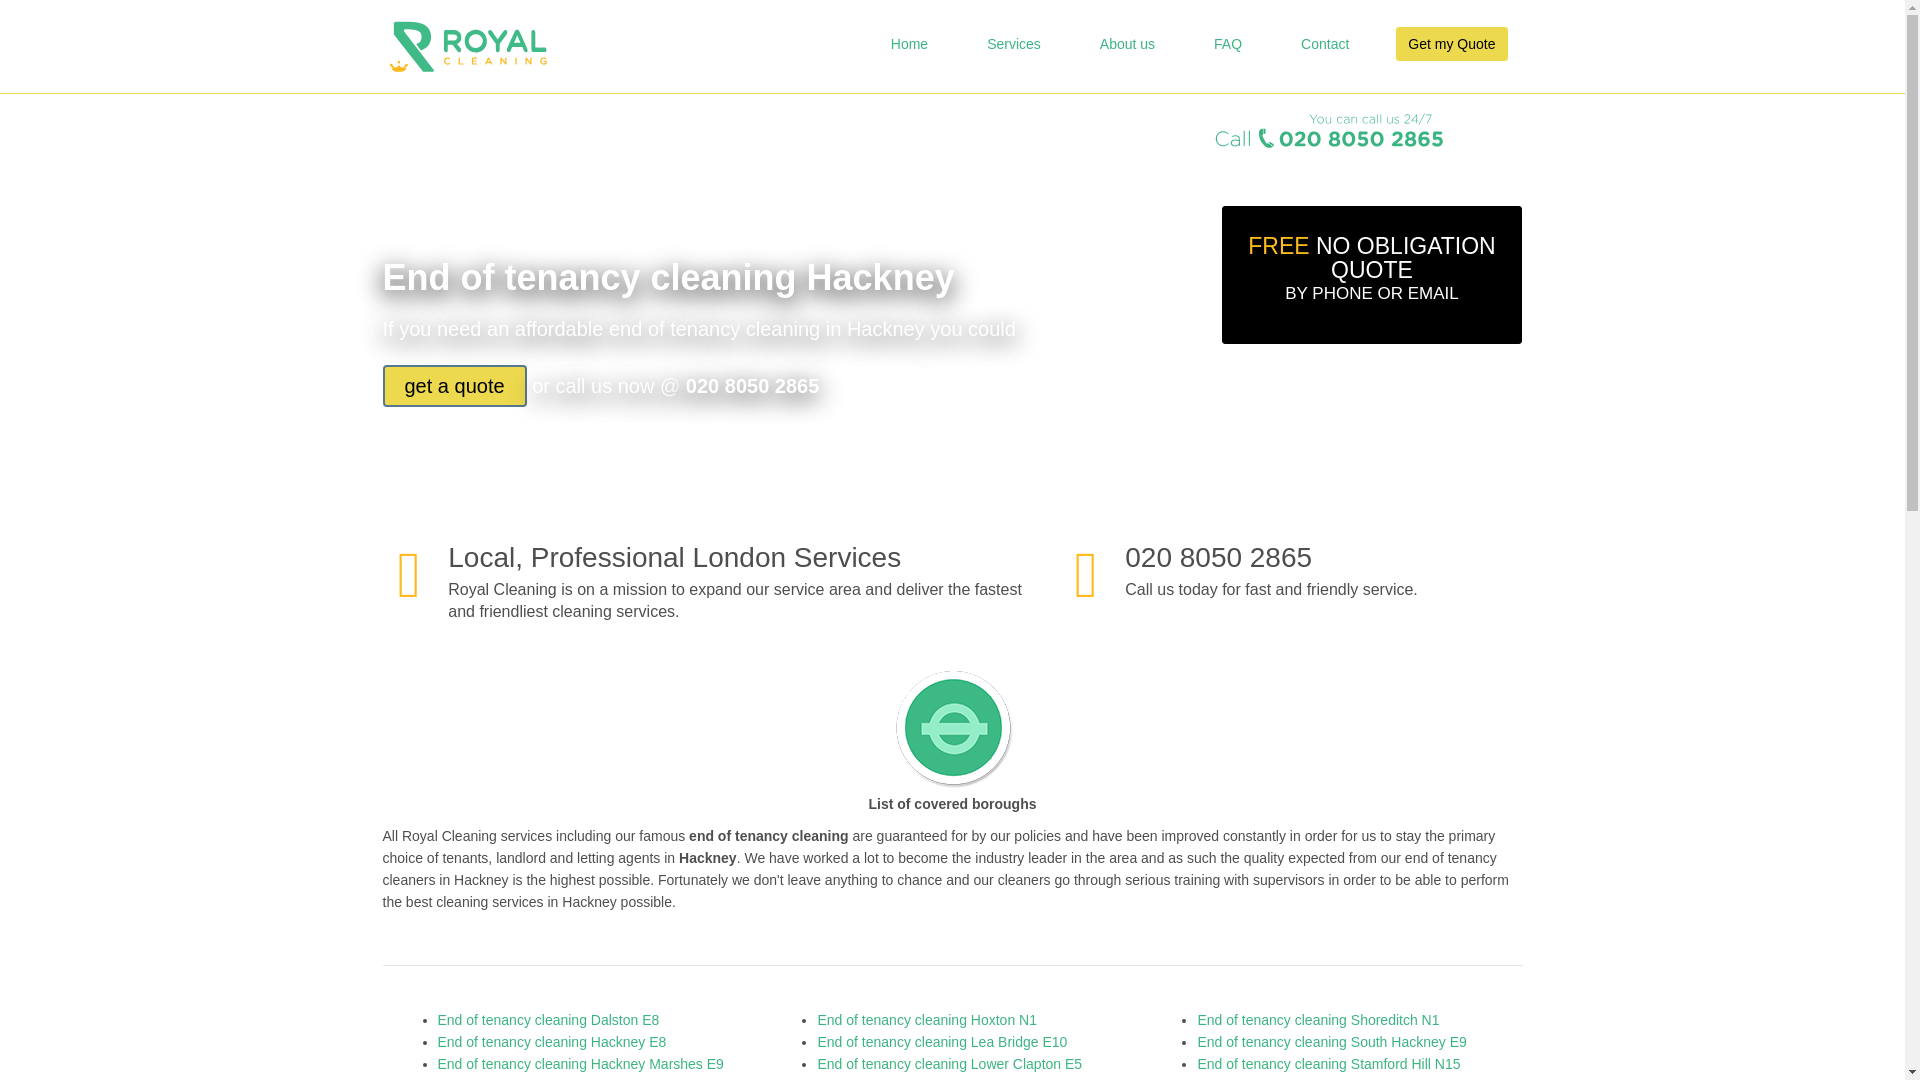 The width and height of the screenshot is (1920, 1080). I want to click on Royal Cleaning Logo, so click(467, 46).